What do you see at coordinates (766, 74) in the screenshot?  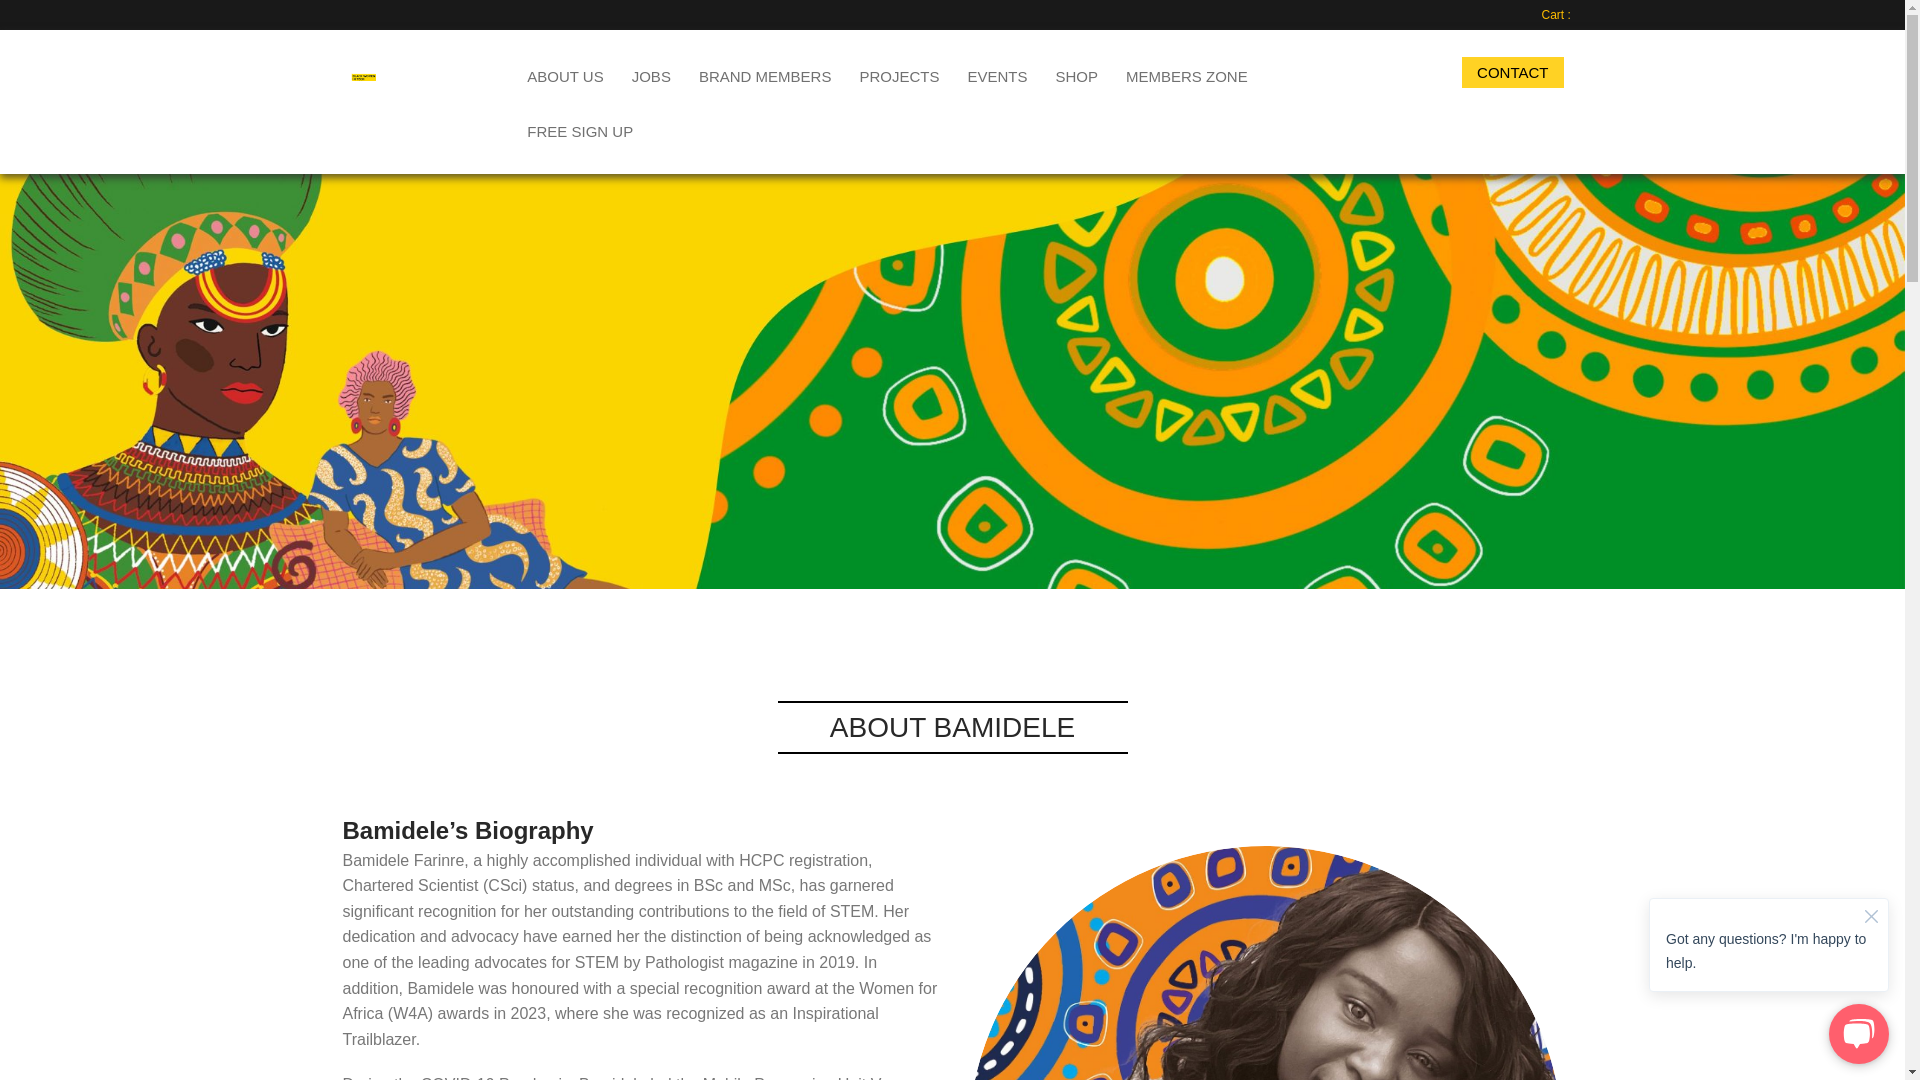 I see `BRAND MEMBERS` at bounding box center [766, 74].